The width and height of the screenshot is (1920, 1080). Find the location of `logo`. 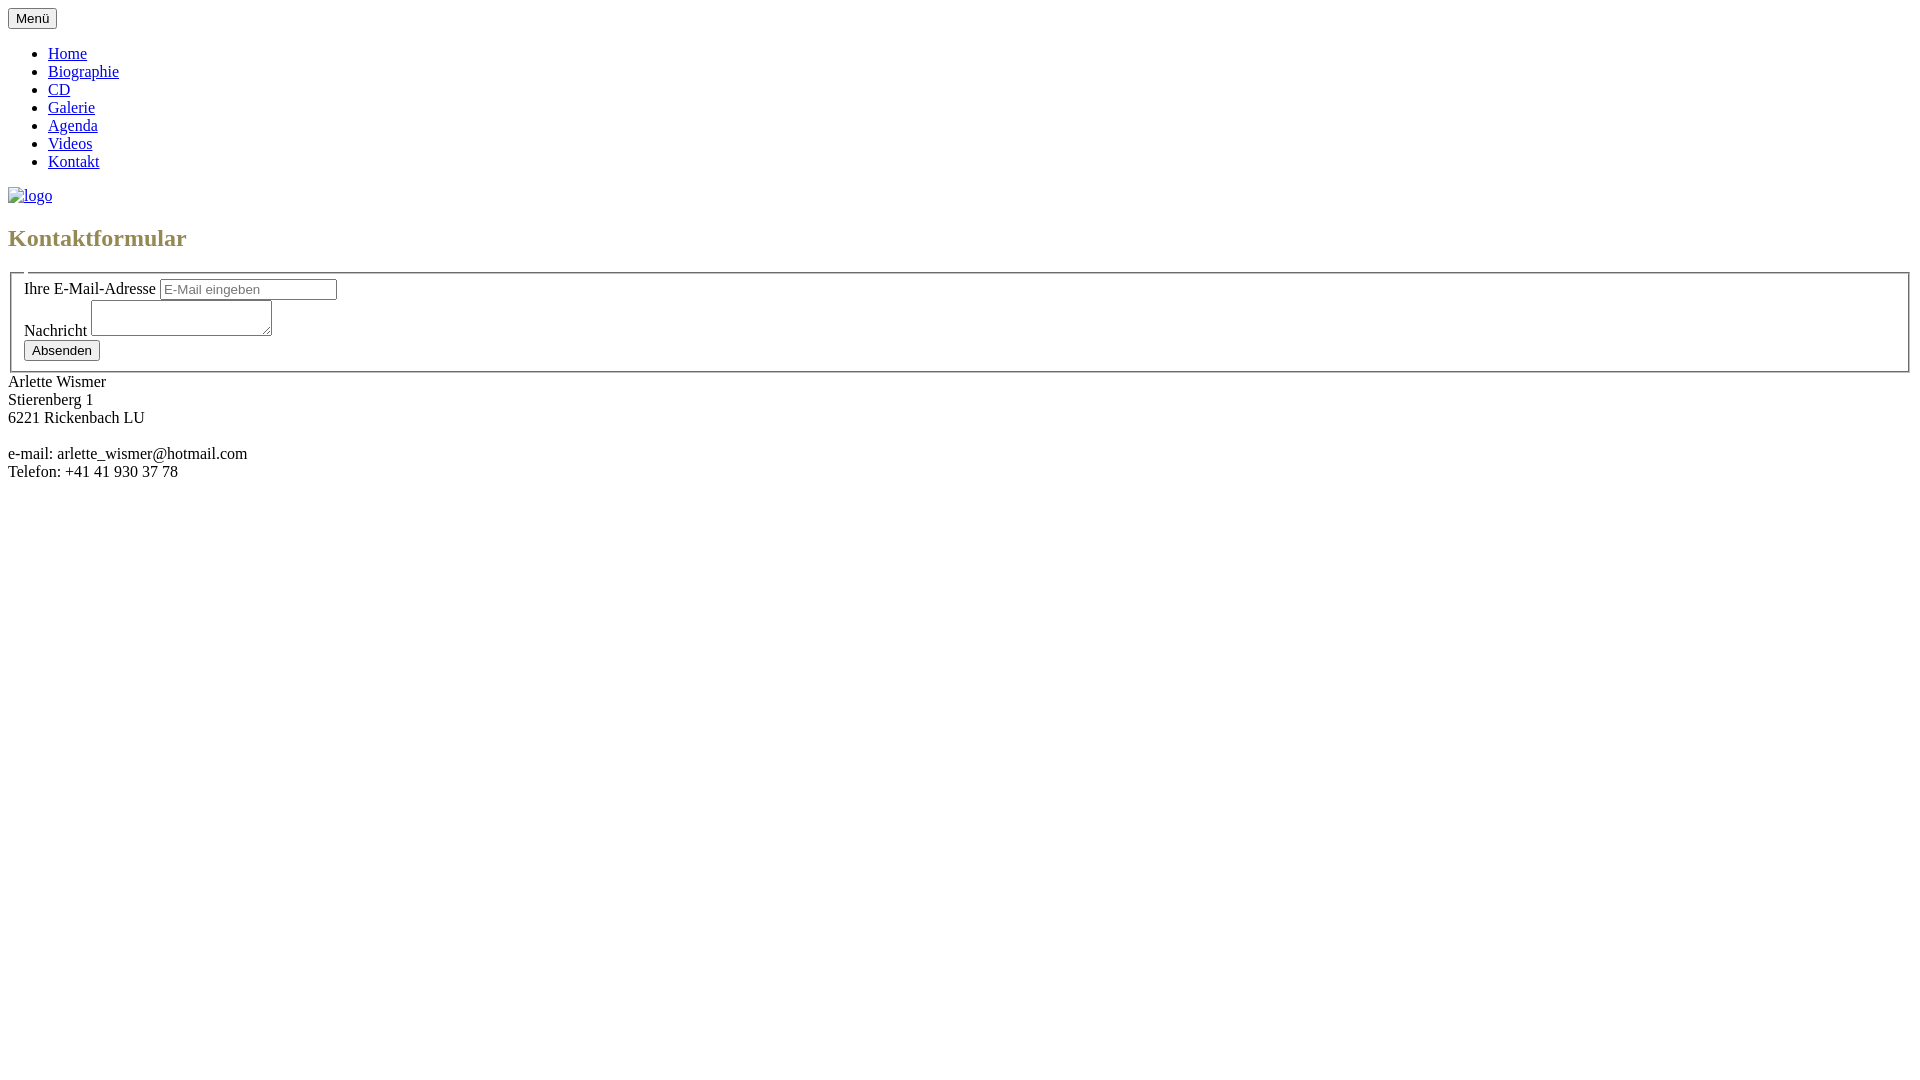

logo is located at coordinates (30, 196).